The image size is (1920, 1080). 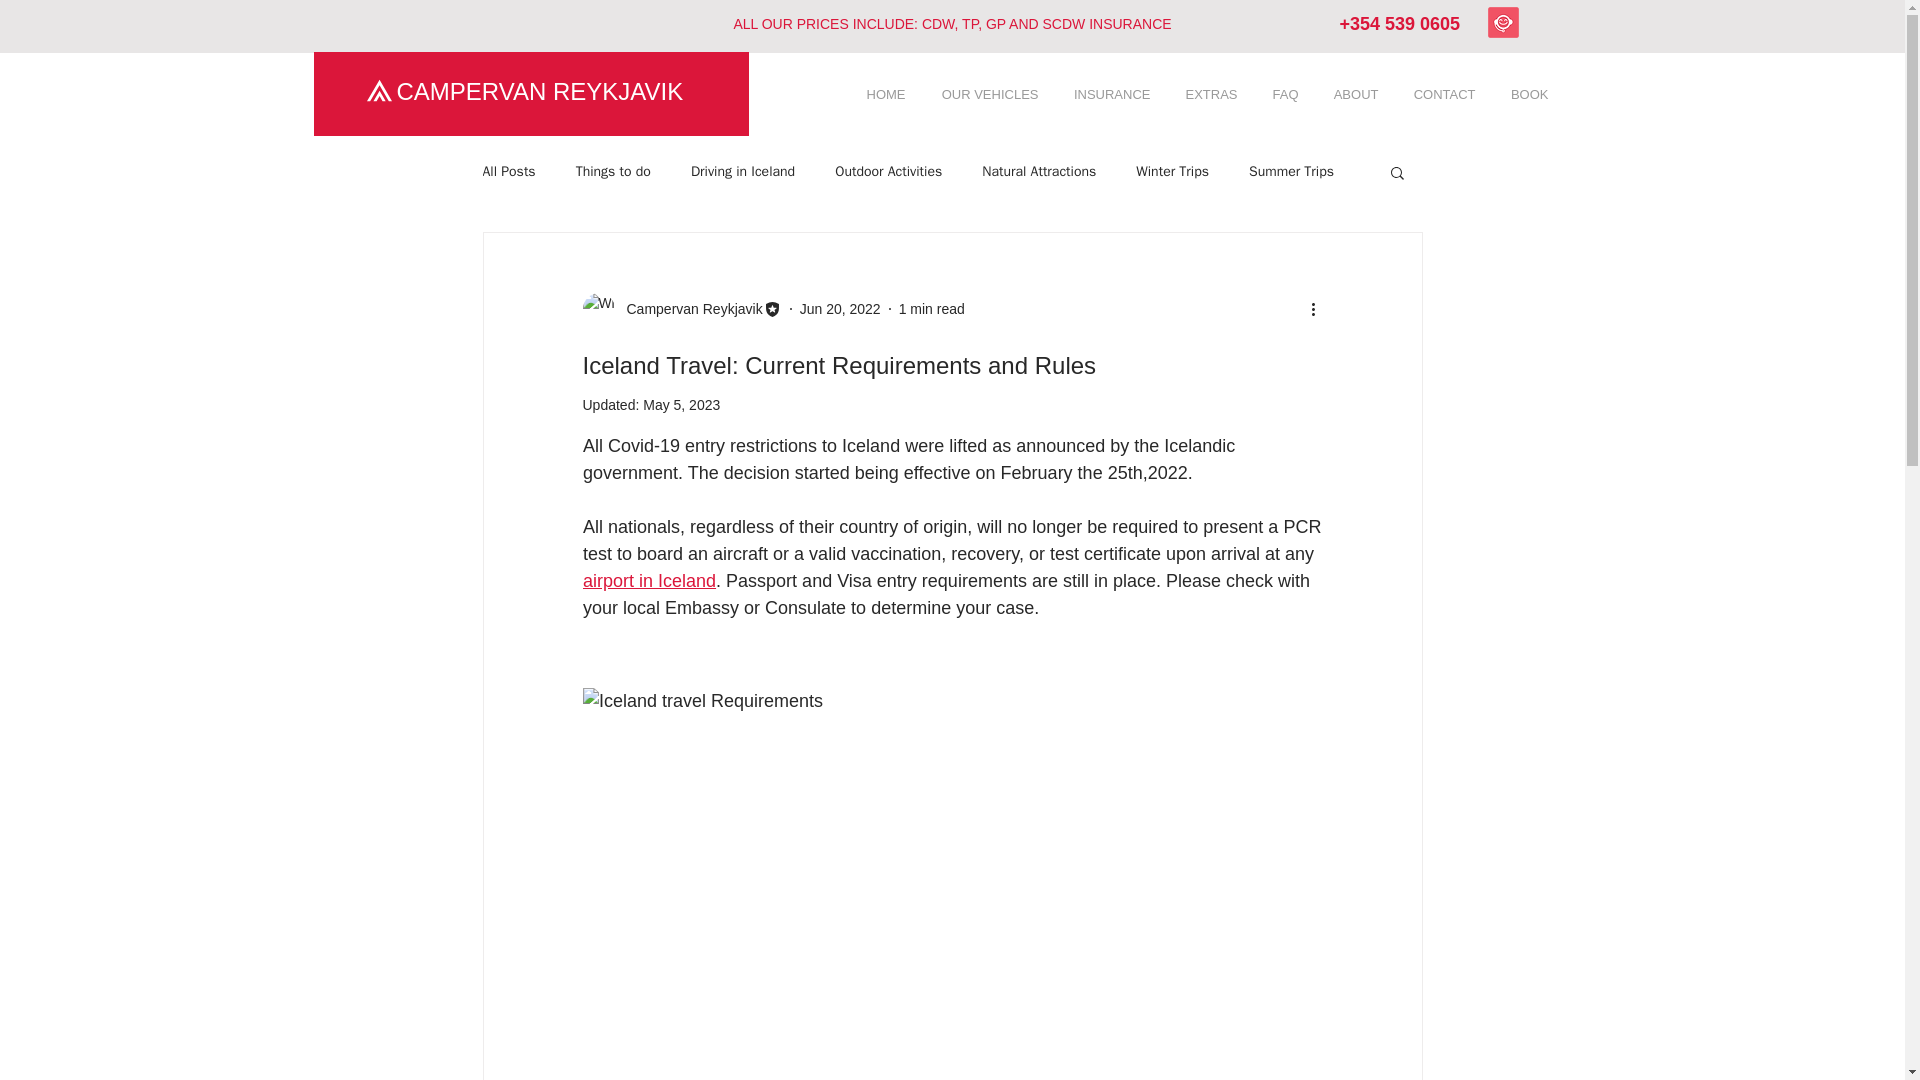 I want to click on HOME, so click(x=884, y=95).